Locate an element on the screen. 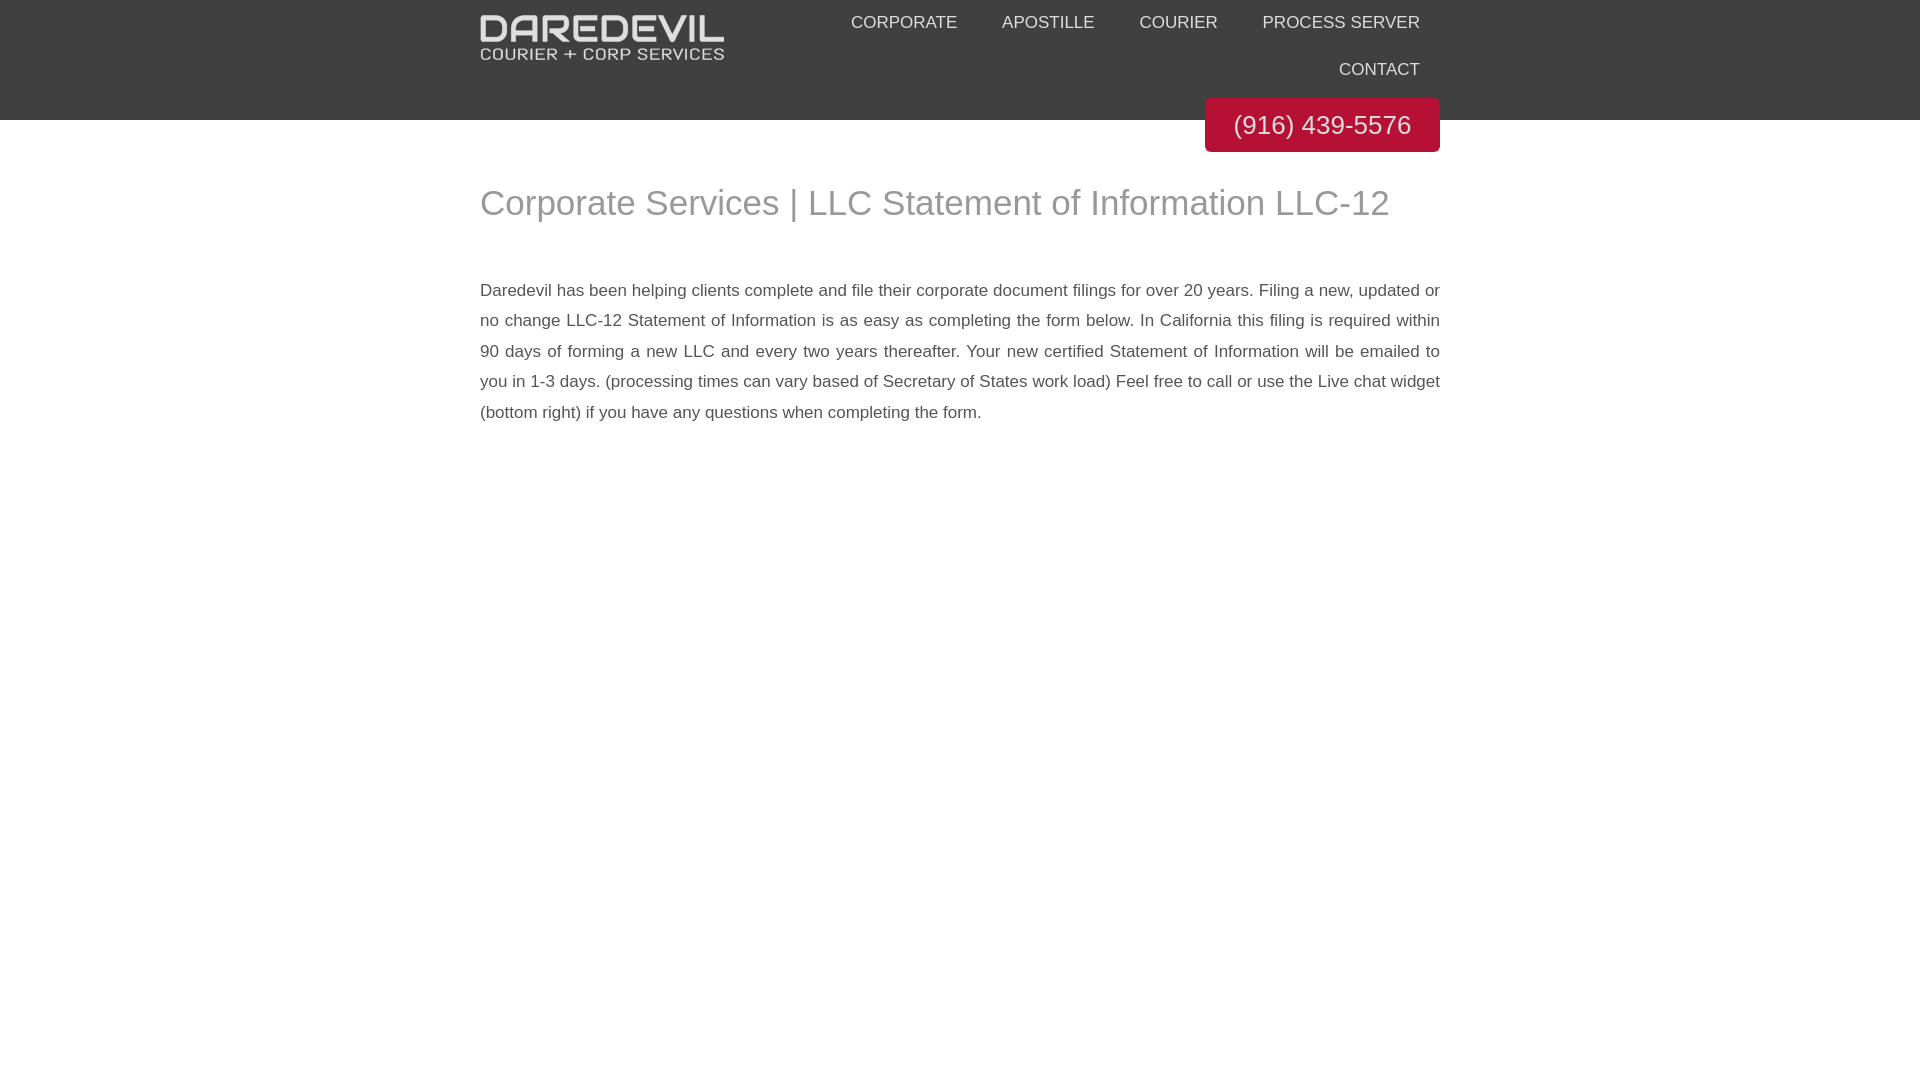 This screenshot has height=1080, width=1920. PROCESS SERVER is located at coordinates (1341, 24).